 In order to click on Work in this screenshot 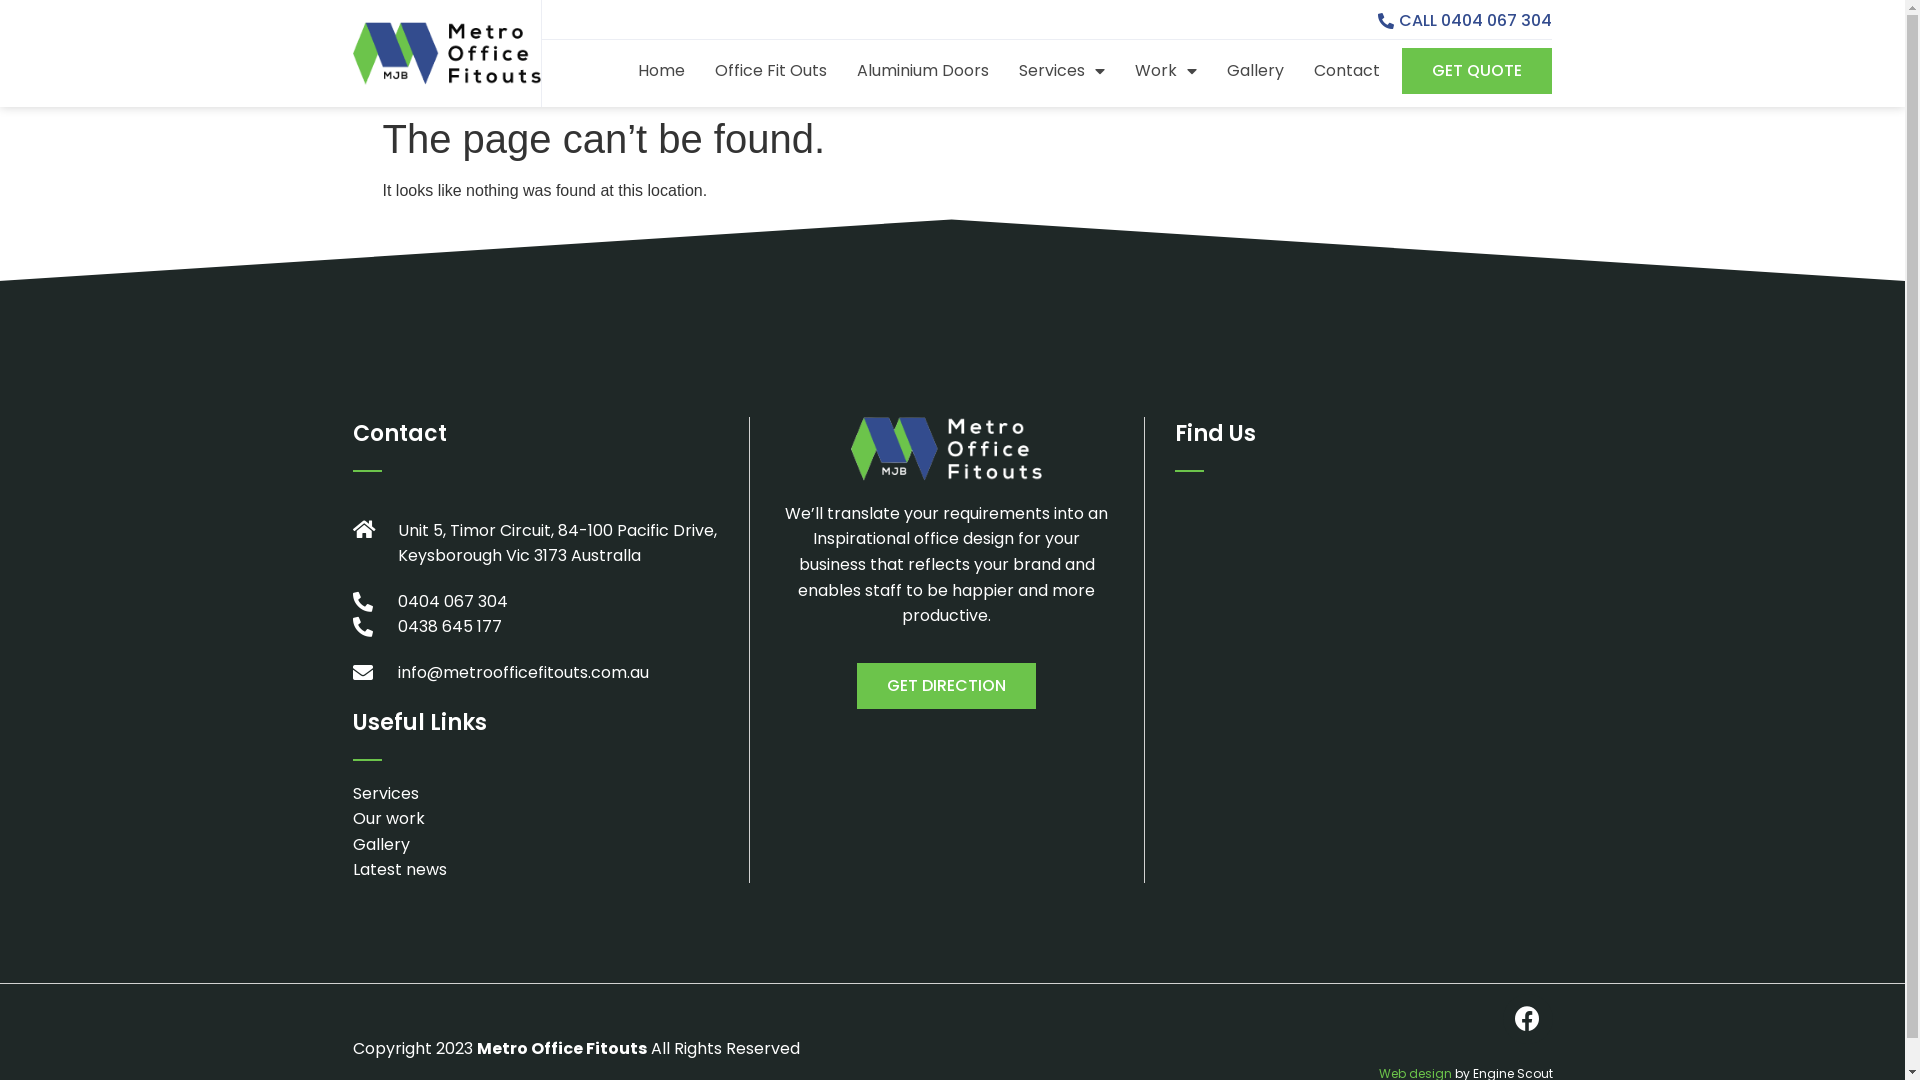, I will do `click(1166, 71)`.